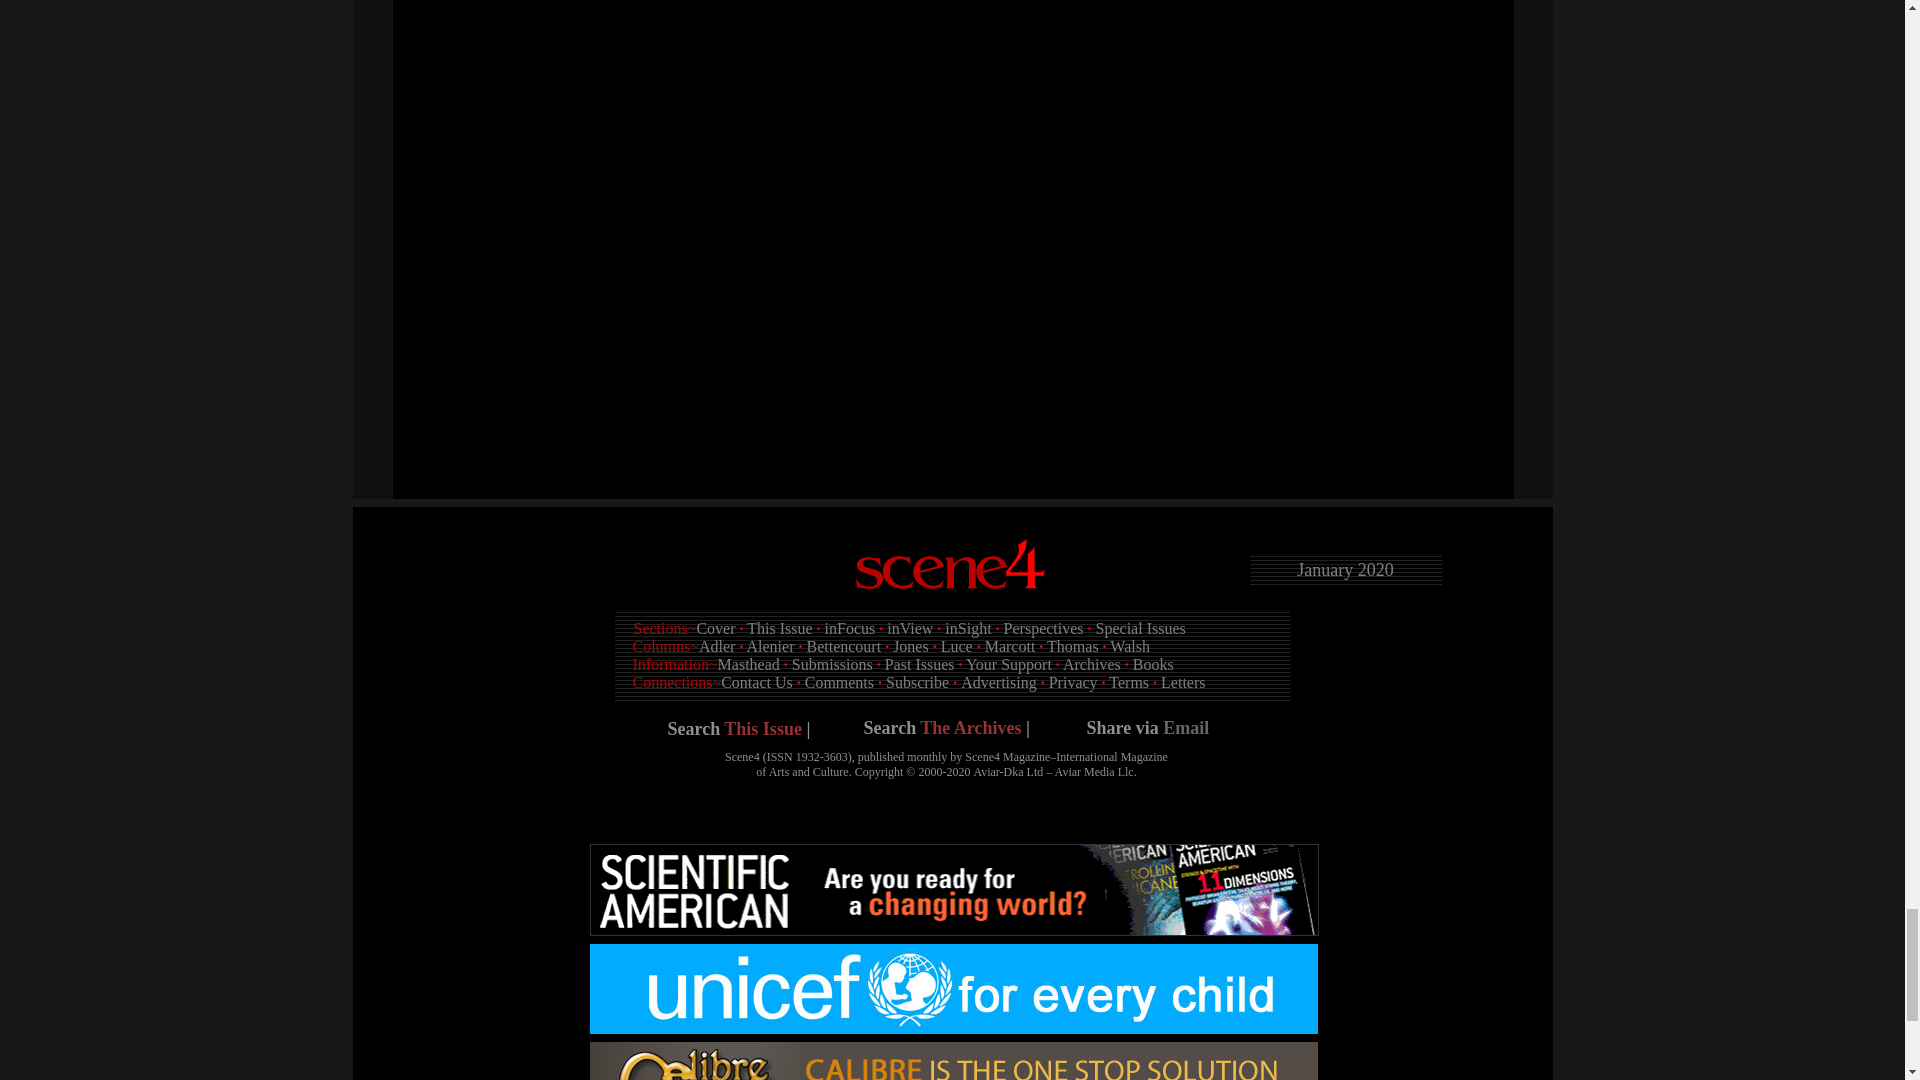  Describe the element at coordinates (762, 728) in the screenshot. I see `This Issue` at that location.